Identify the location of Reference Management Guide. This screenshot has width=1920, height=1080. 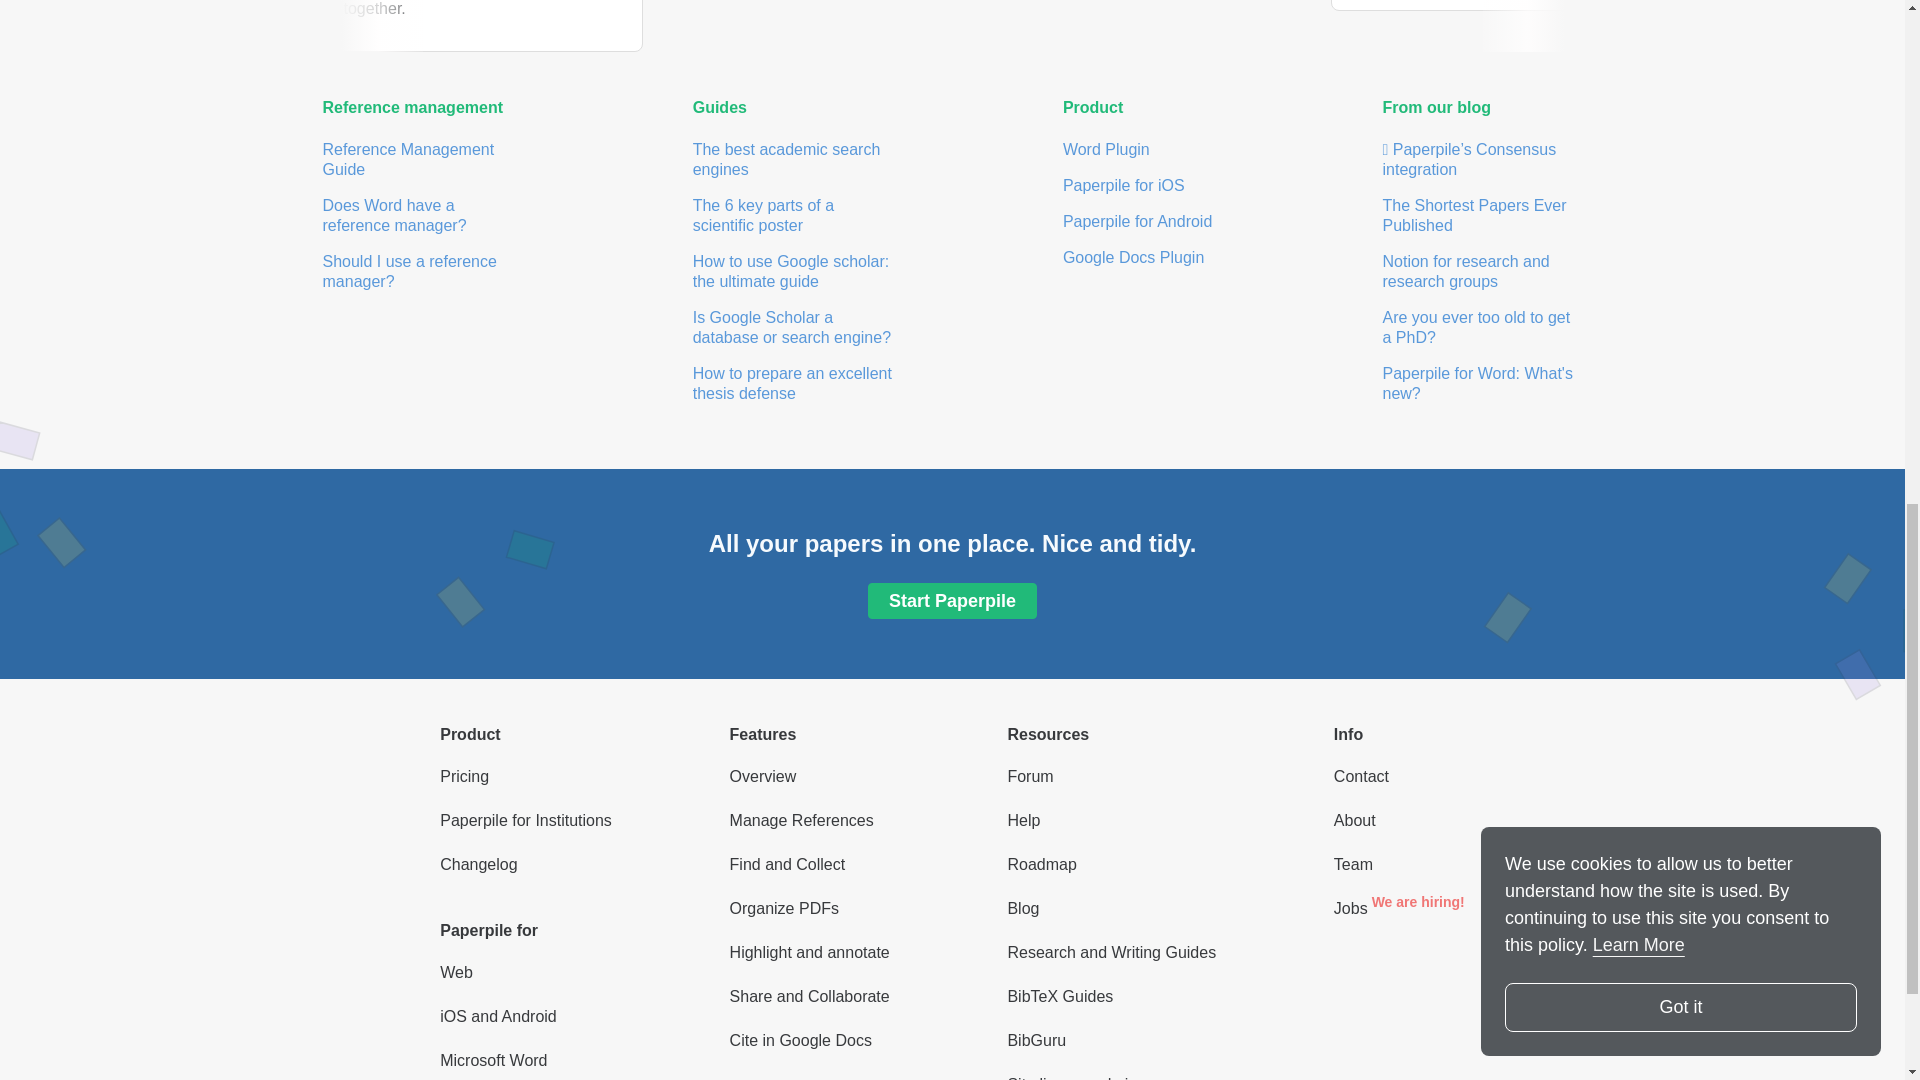
(406, 160).